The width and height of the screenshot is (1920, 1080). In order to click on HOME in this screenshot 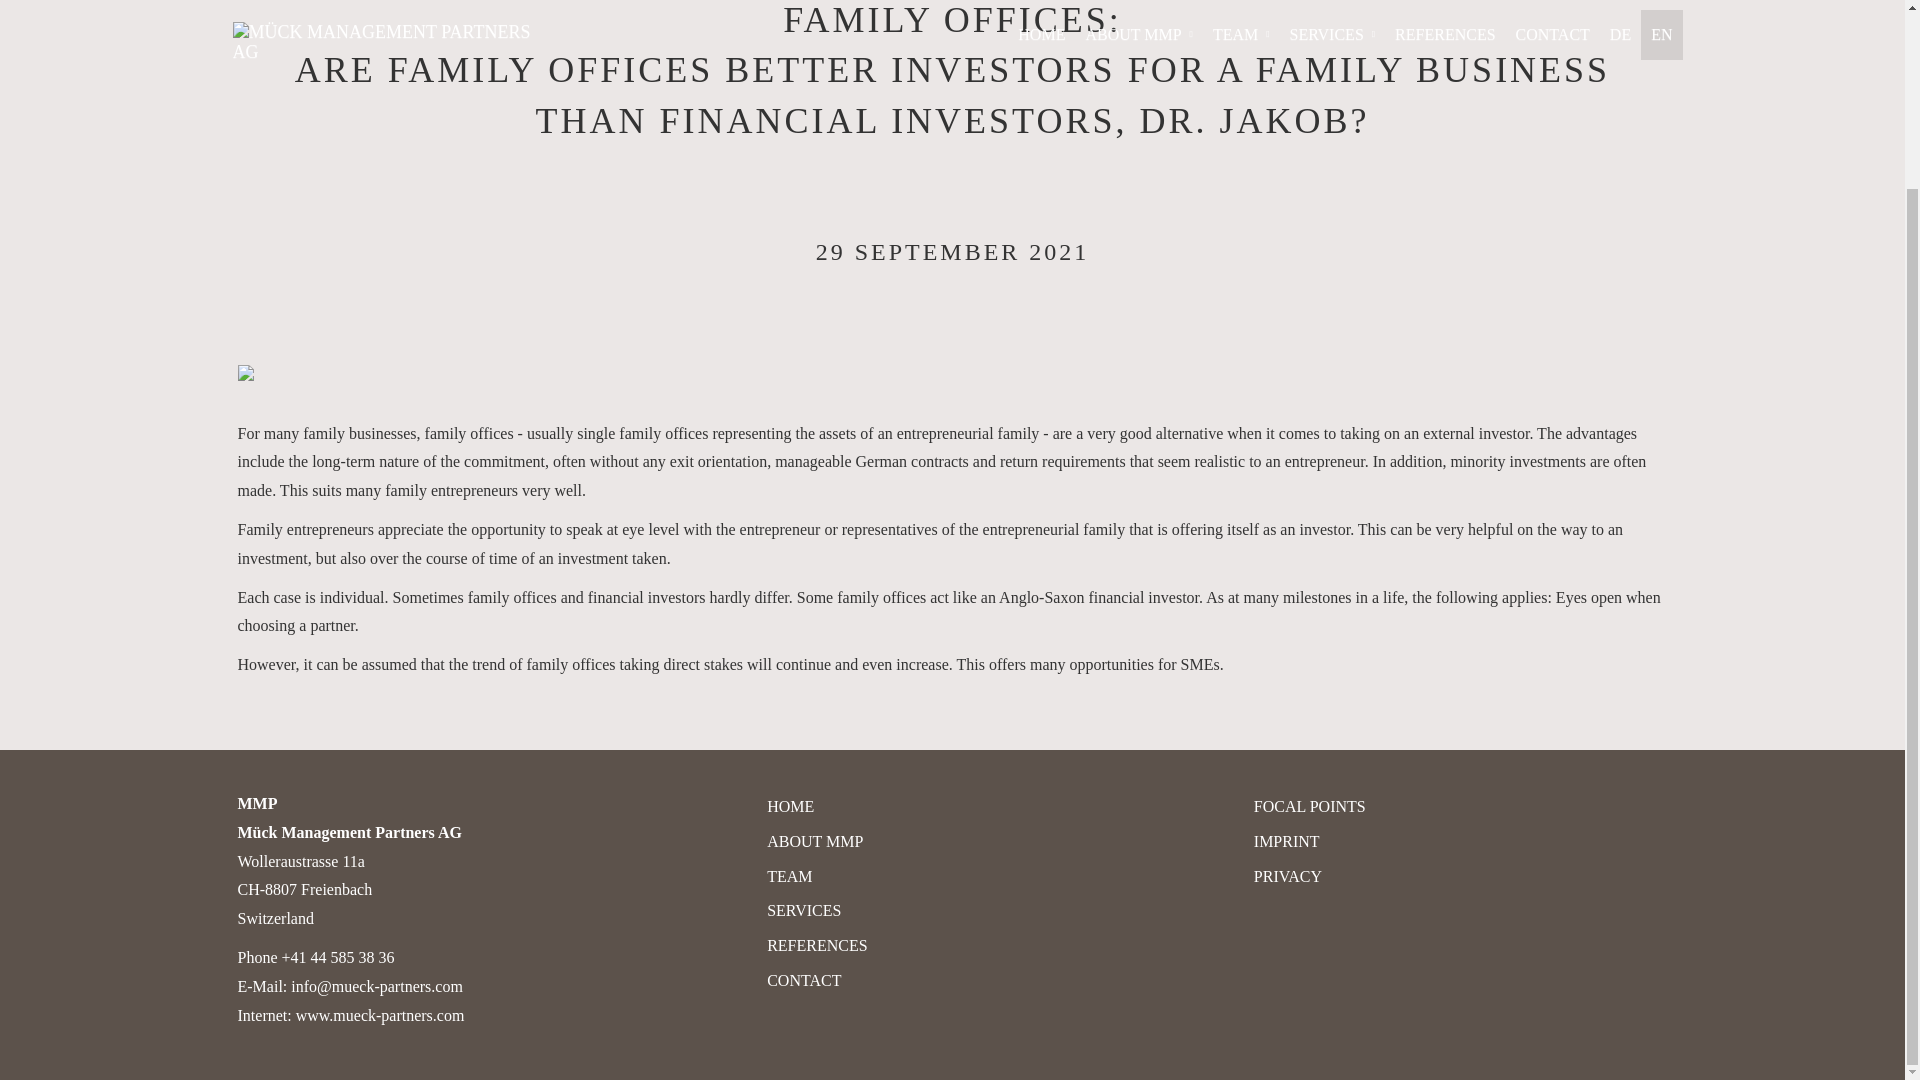, I will do `click(790, 806)`.